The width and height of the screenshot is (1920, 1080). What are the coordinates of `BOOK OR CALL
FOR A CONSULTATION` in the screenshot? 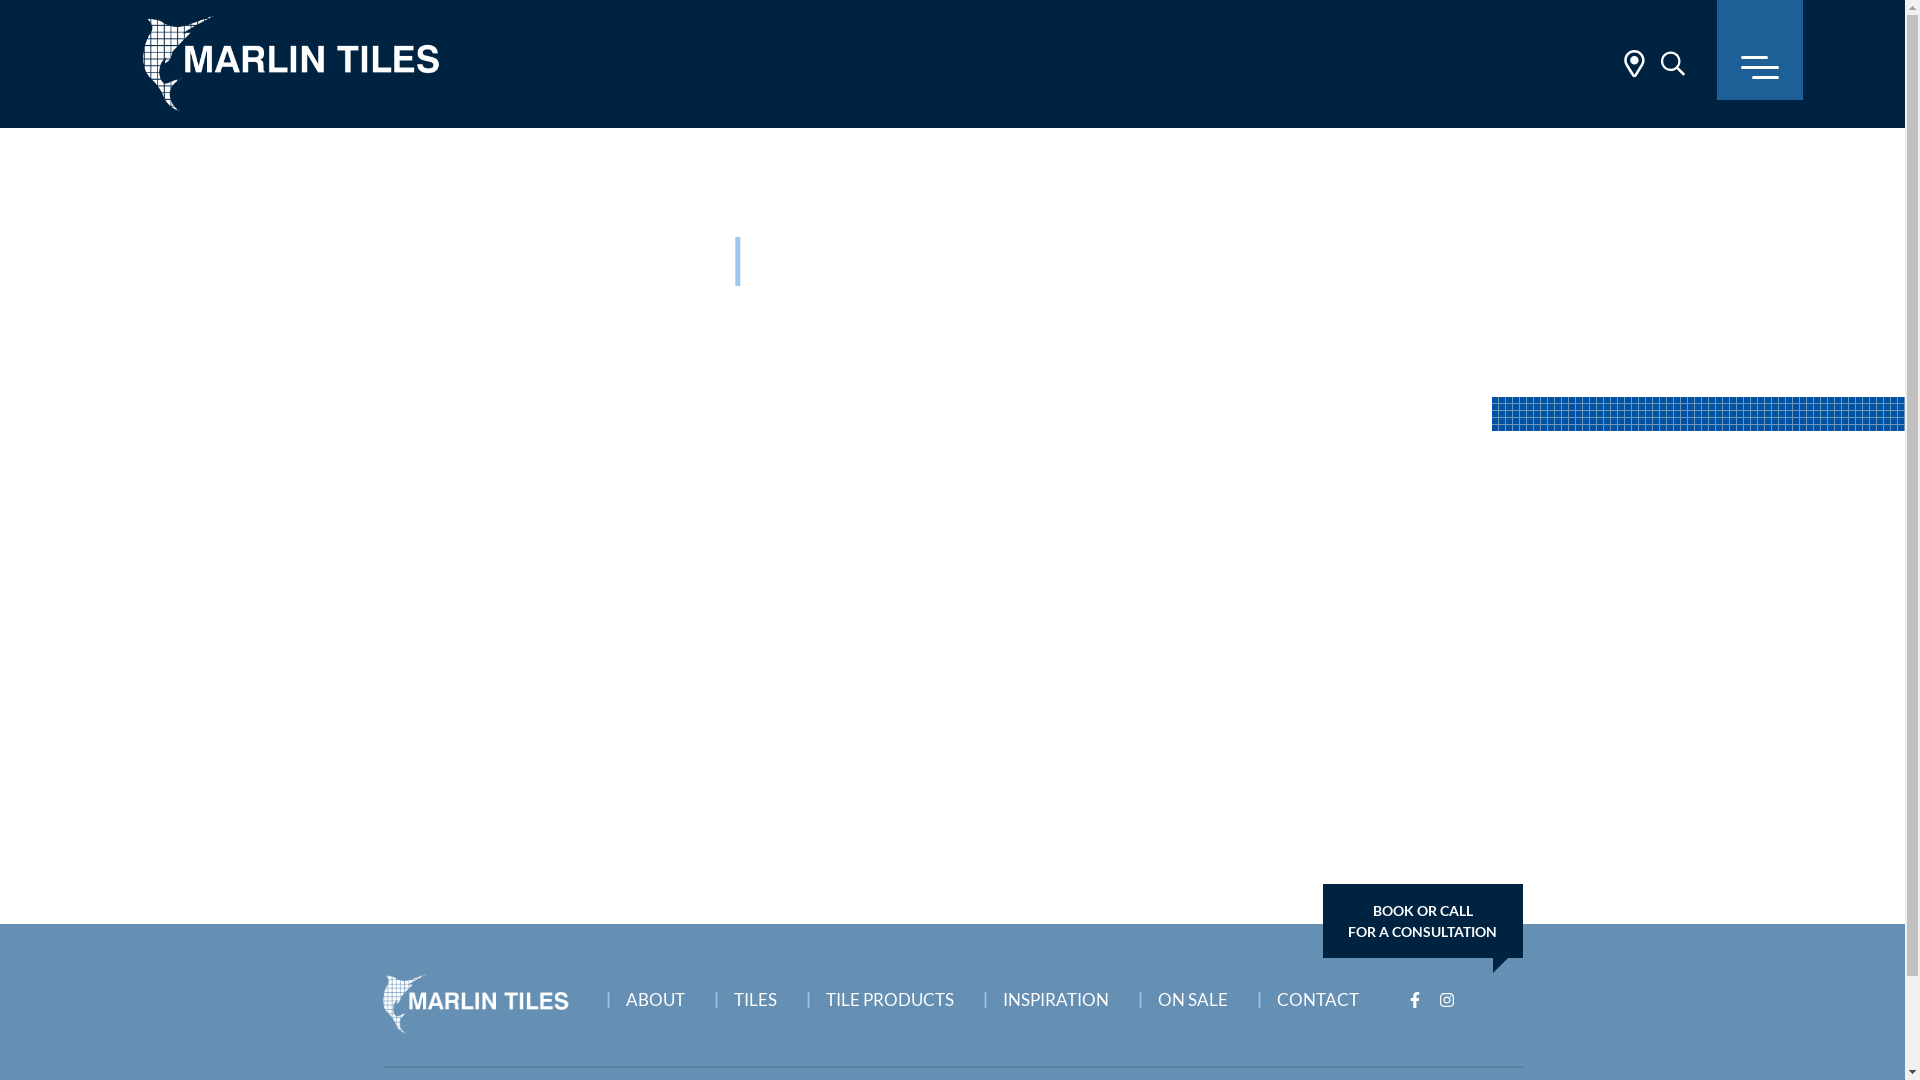 It's located at (1422, 921).